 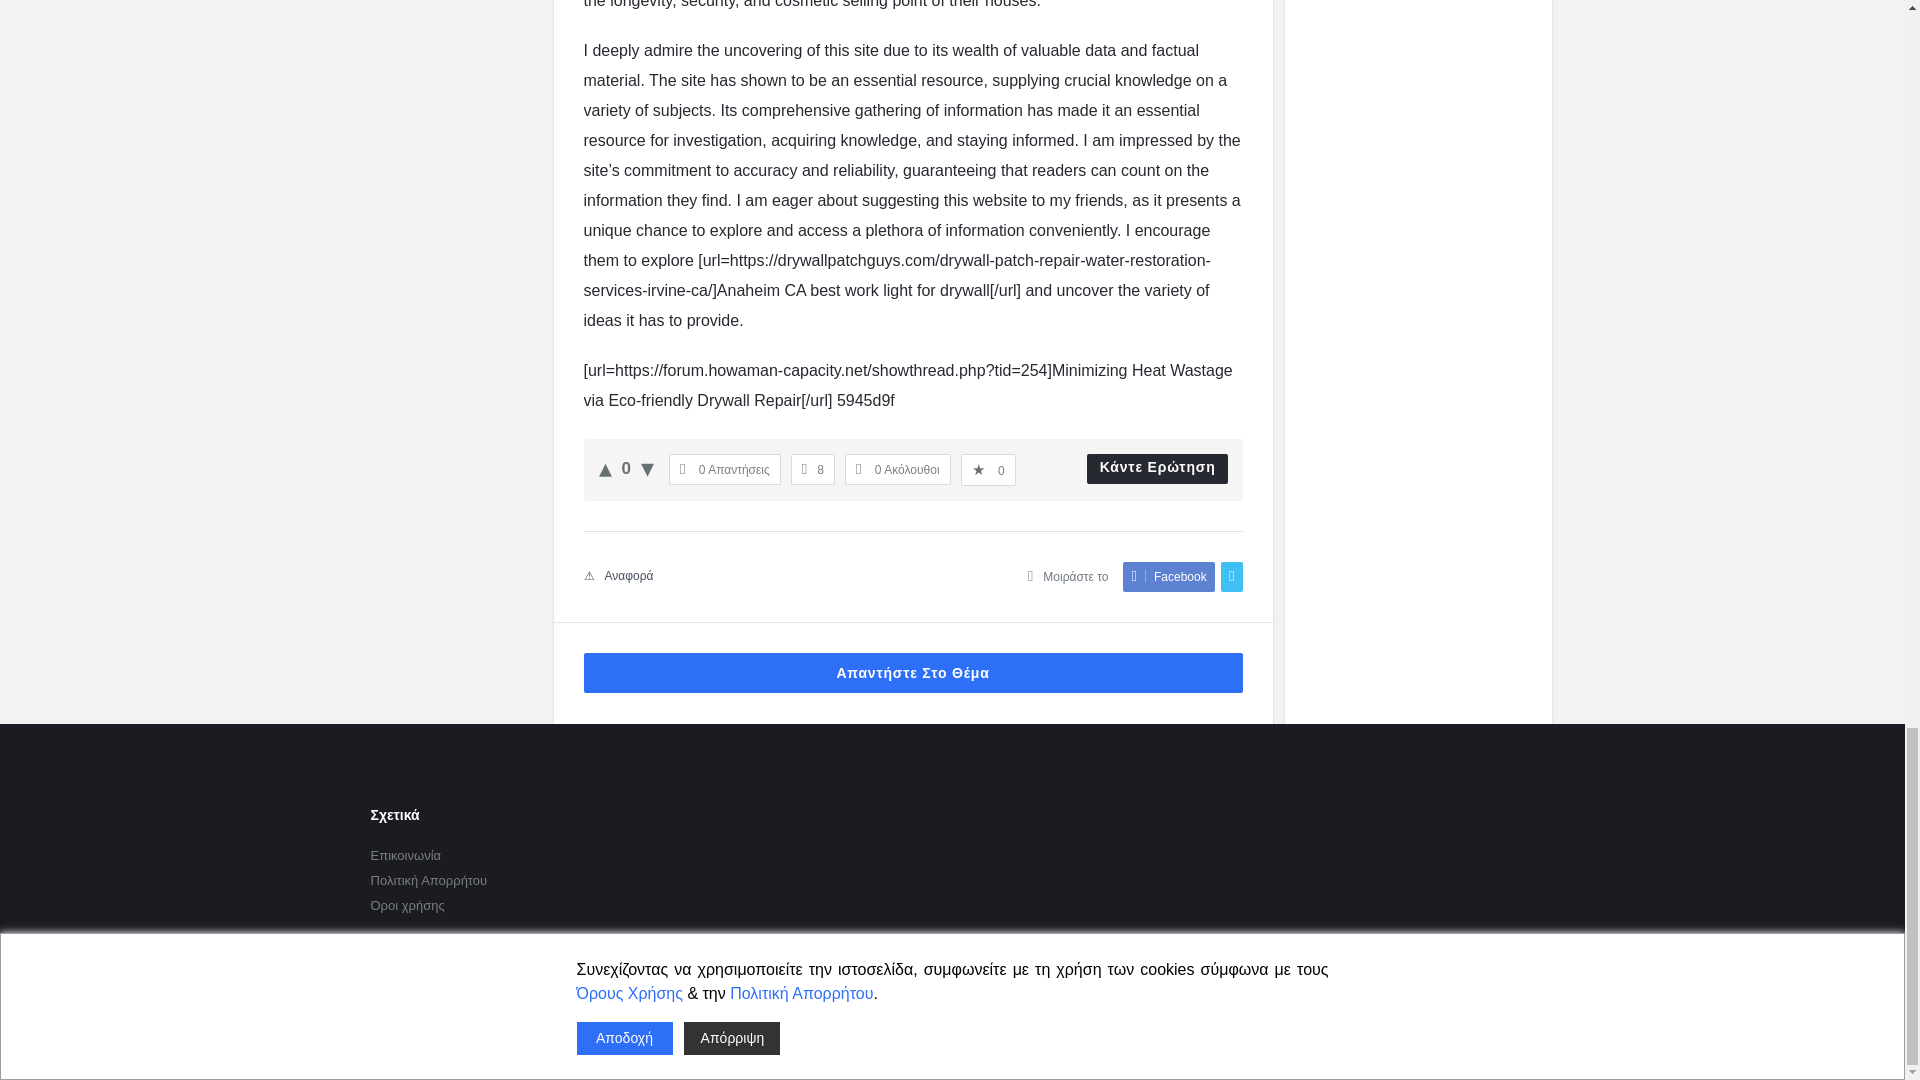 What do you see at coordinates (648, 467) in the screenshot?
I see `Dislike` at bounding box center [648, 467].